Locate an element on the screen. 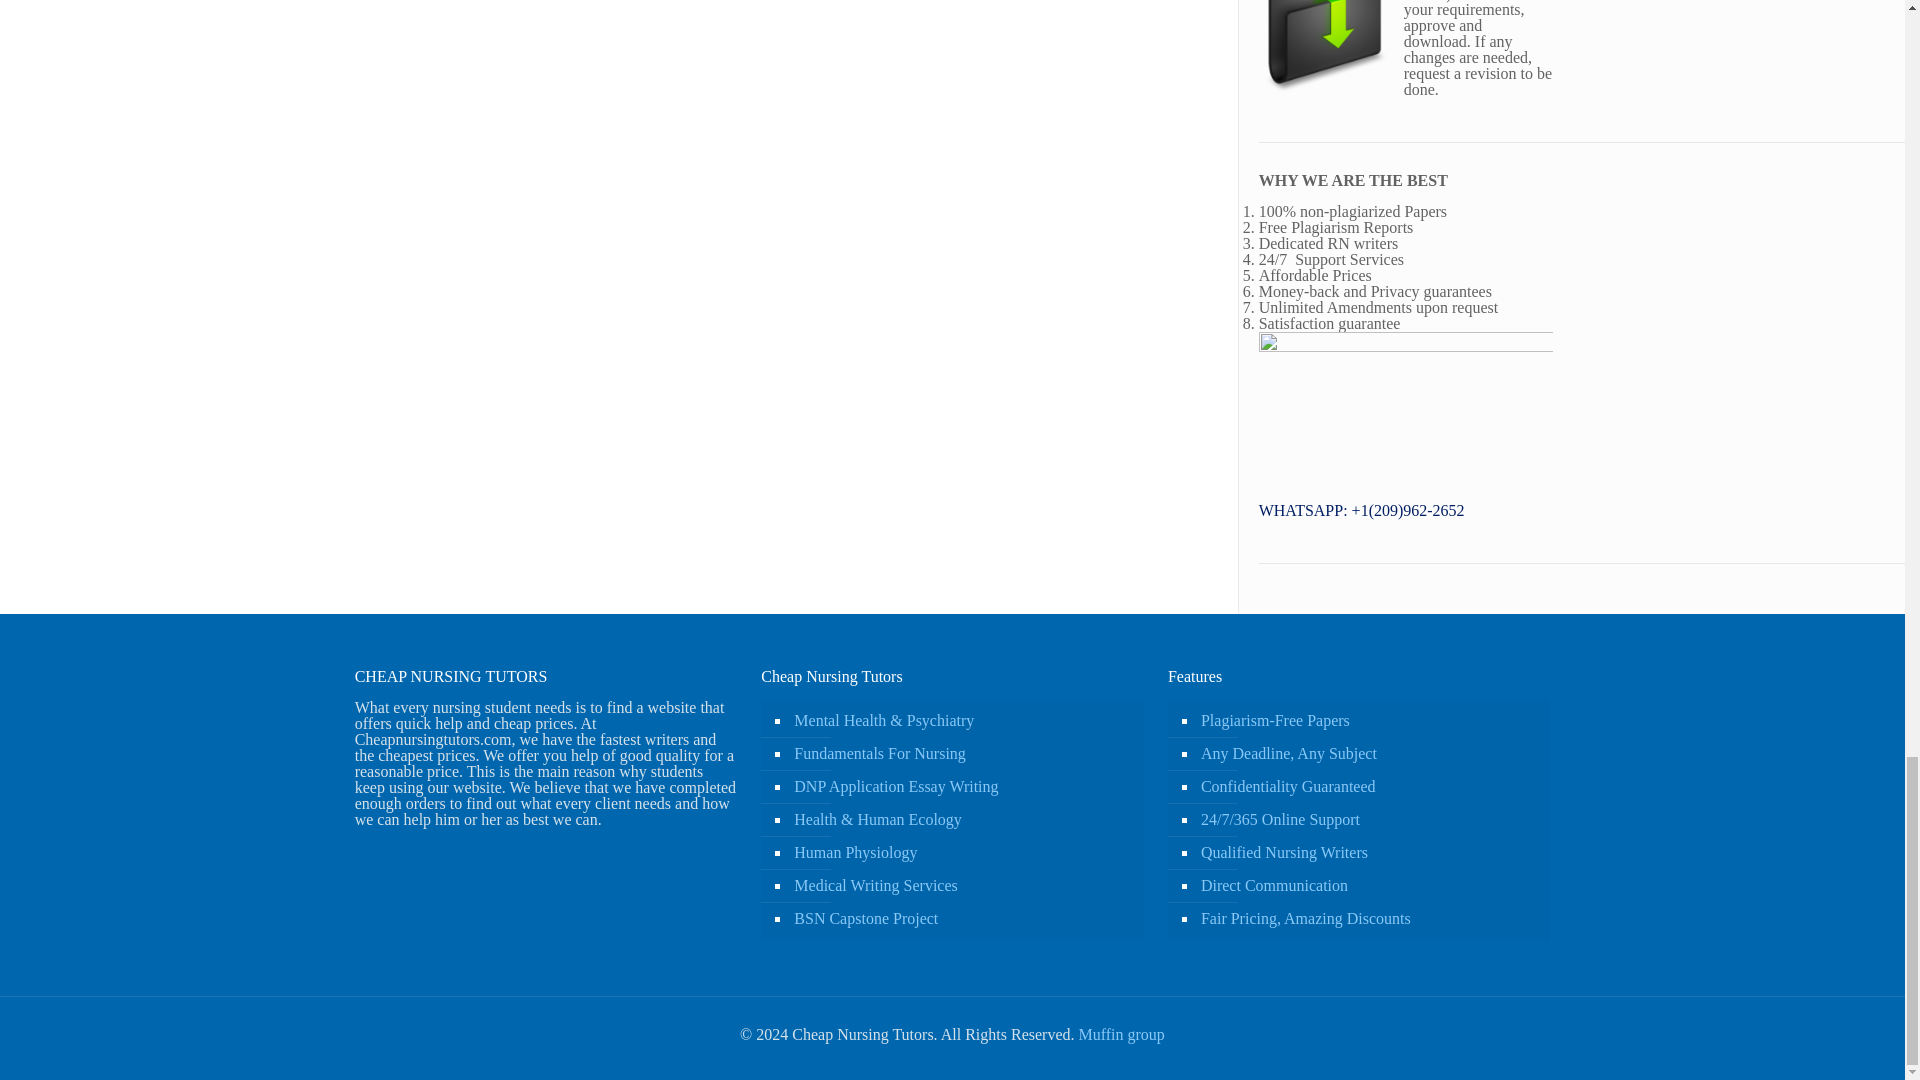  Direct Communication is located at coordinates (1368, 886).